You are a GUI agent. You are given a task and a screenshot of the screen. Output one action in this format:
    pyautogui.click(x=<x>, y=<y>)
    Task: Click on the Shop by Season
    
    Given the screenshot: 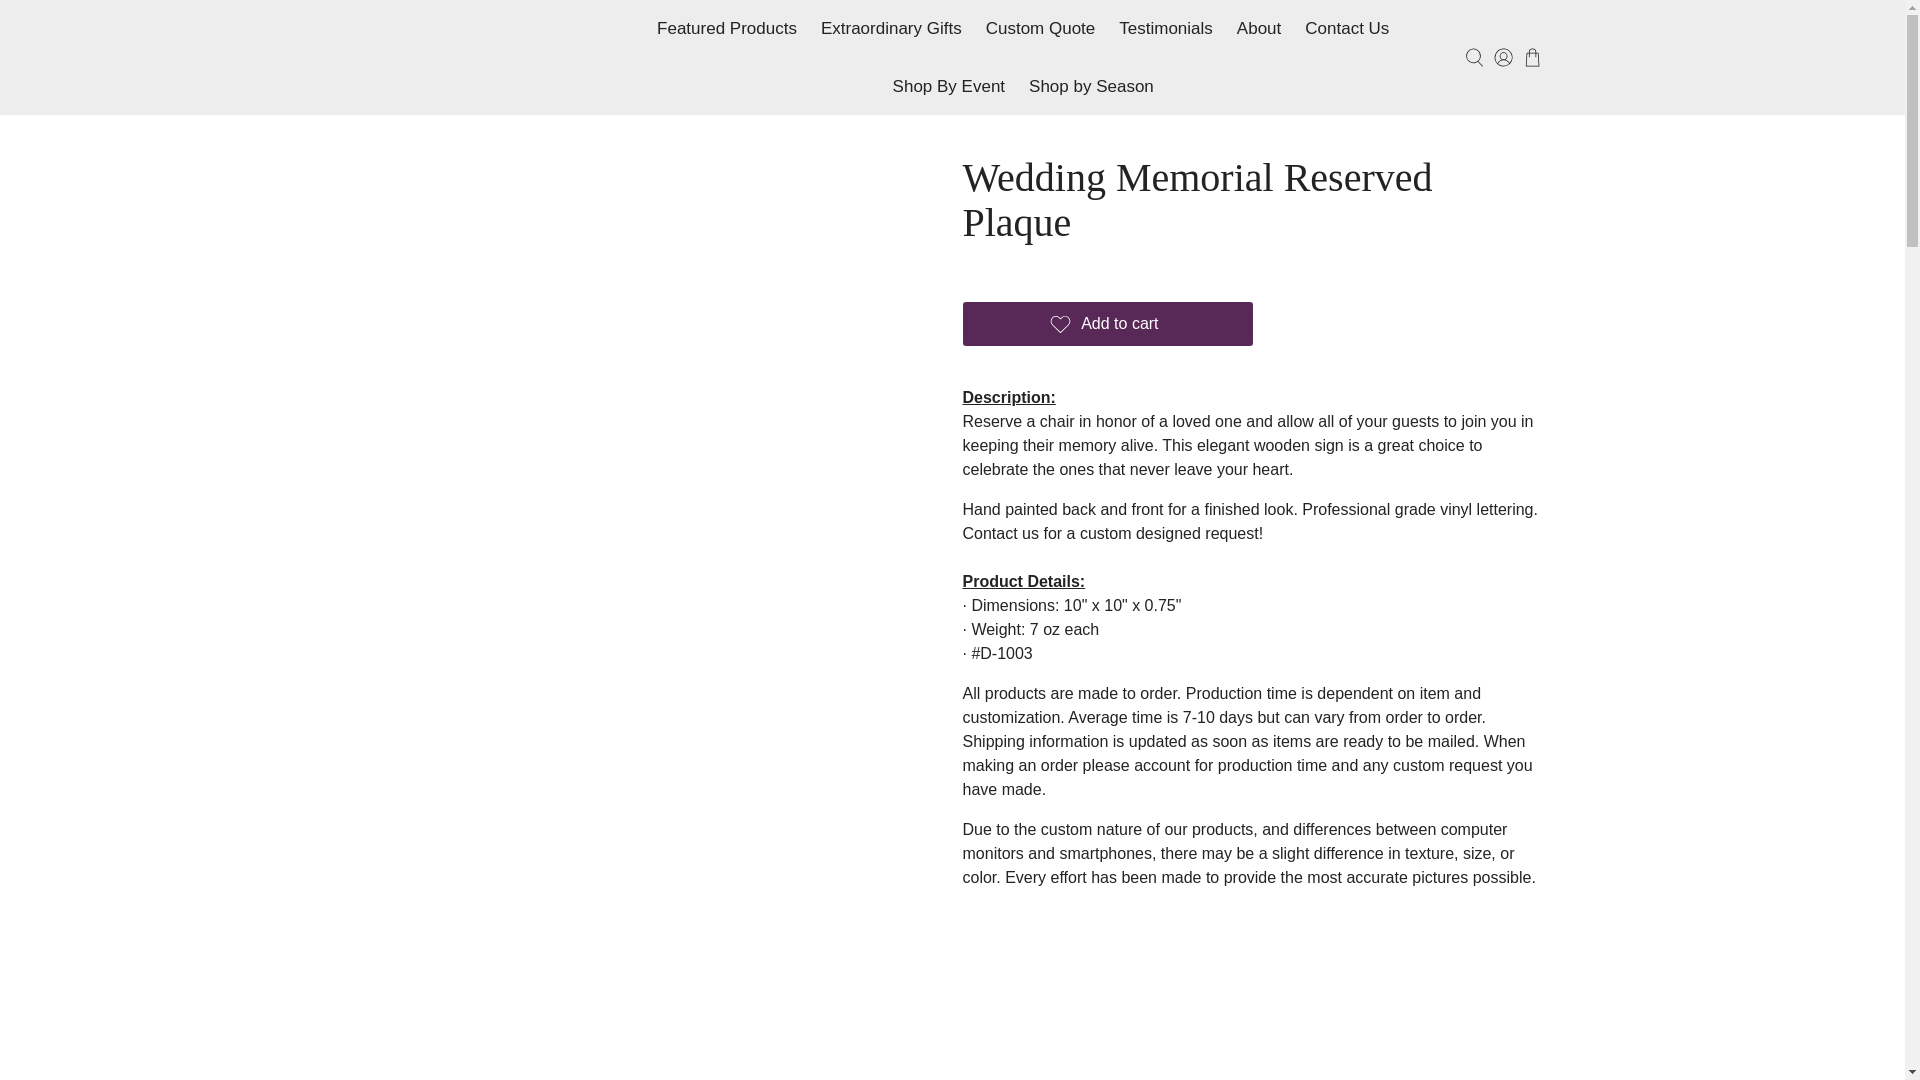 What is the action you would take?
    pyautogui.click(x=1091, y=86)
    